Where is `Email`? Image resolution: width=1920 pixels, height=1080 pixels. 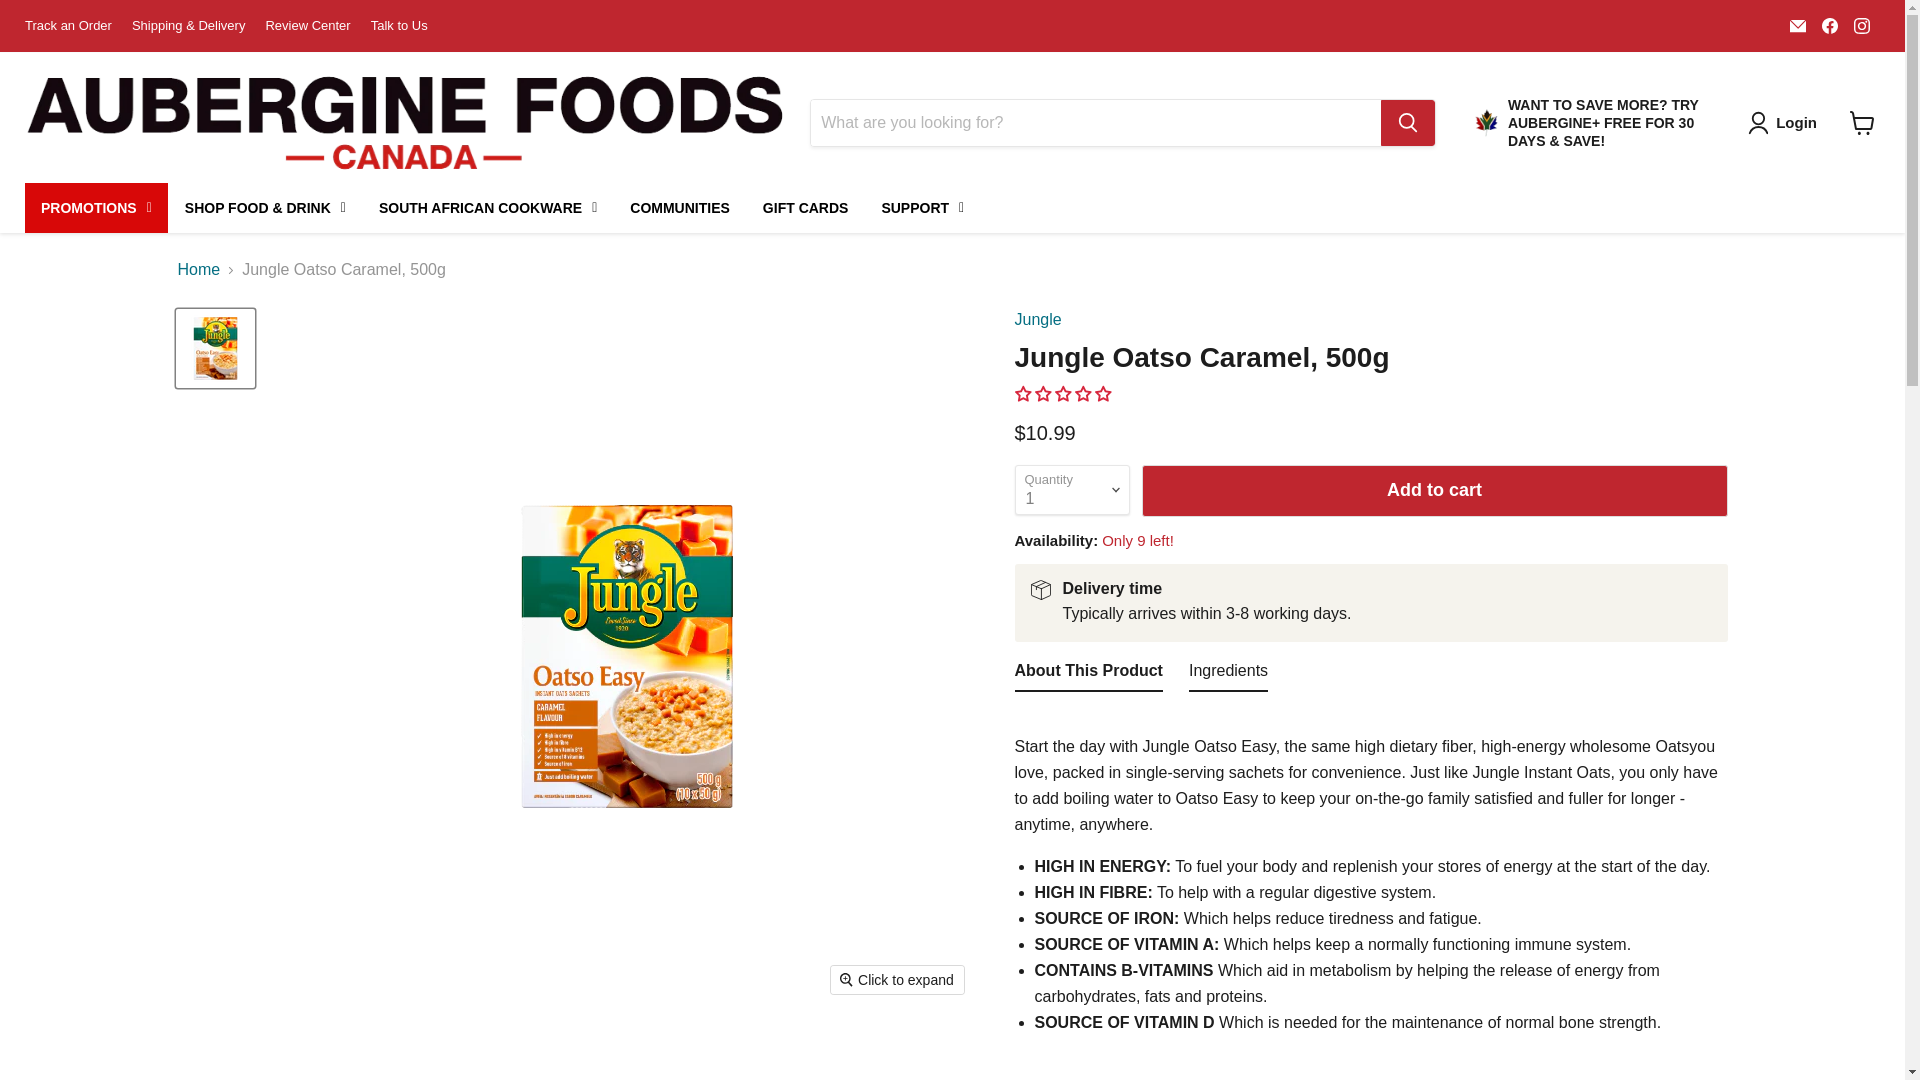
Email is located at coordinates (1798, 25).